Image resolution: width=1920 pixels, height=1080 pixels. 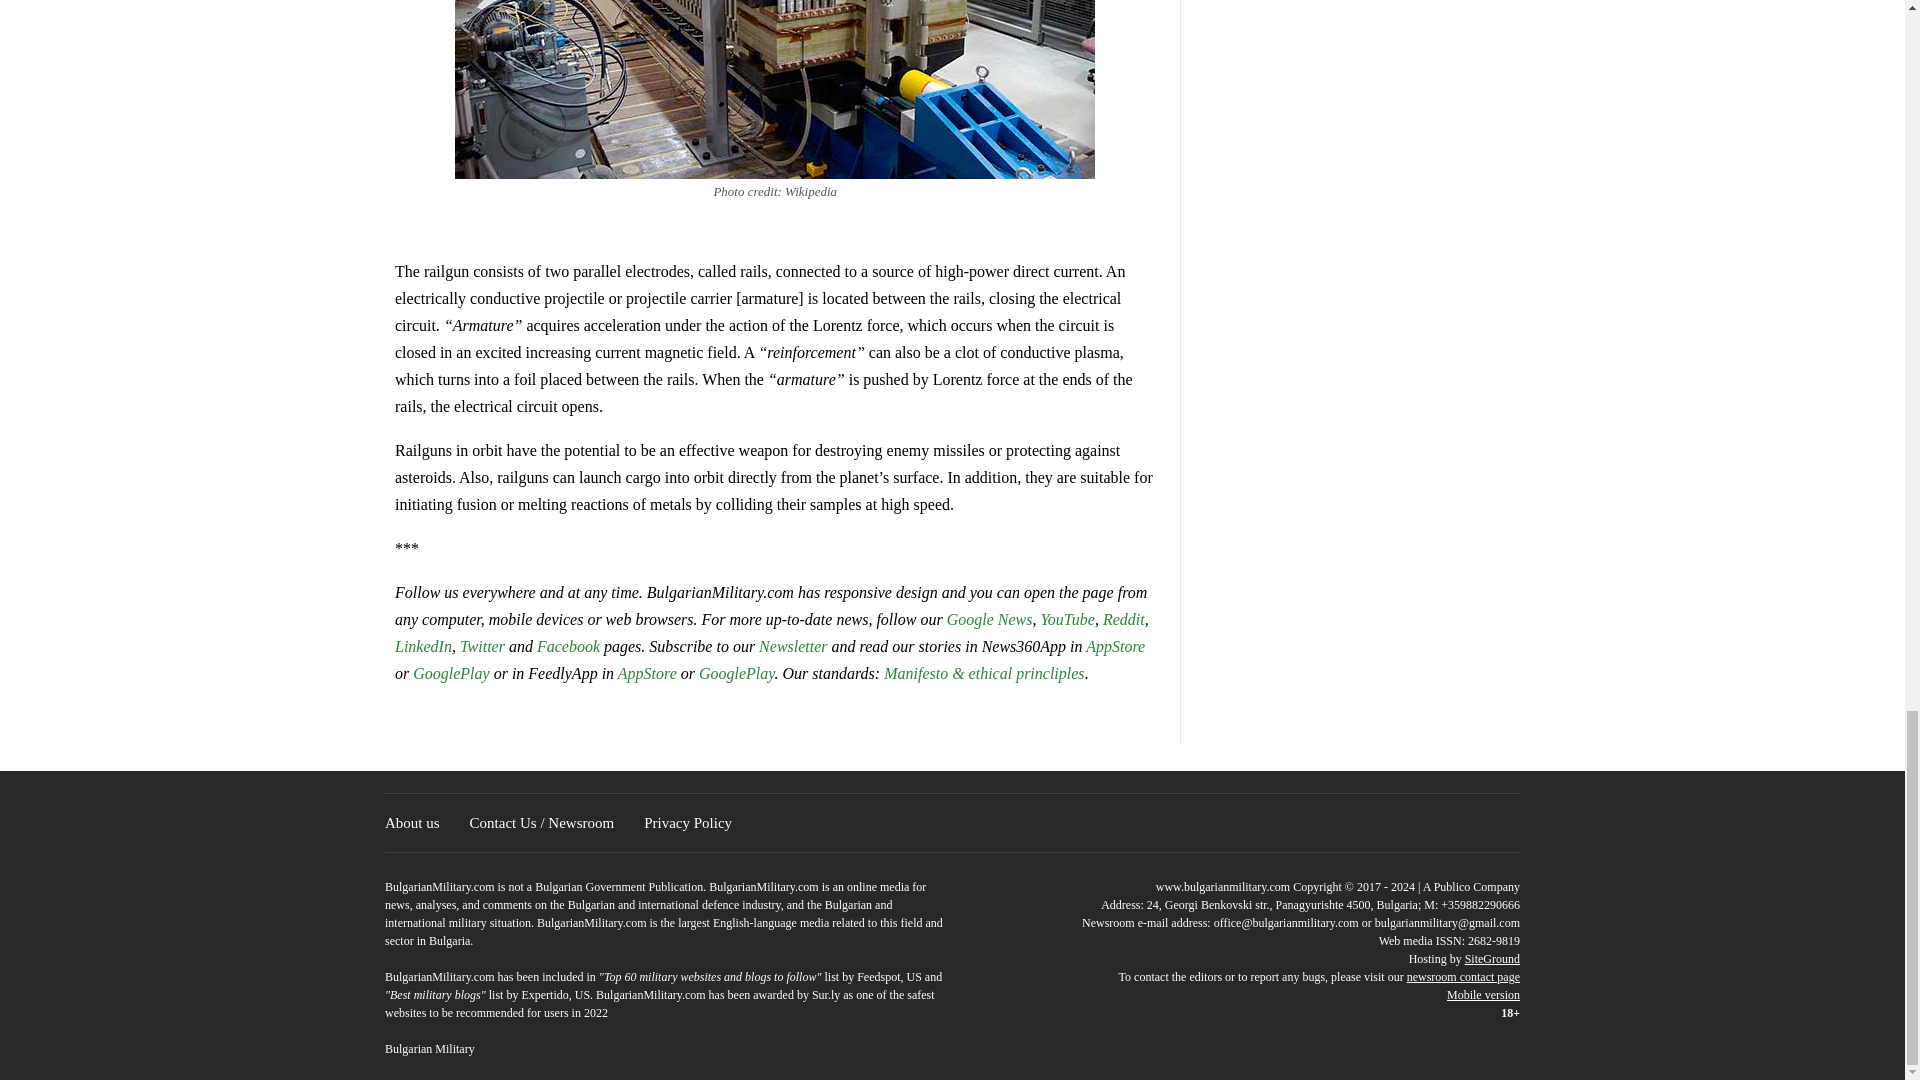 What do you see at coordinates (648, 673) in the screenshot?
I see `AppStore` at bounding box center [648, 673].